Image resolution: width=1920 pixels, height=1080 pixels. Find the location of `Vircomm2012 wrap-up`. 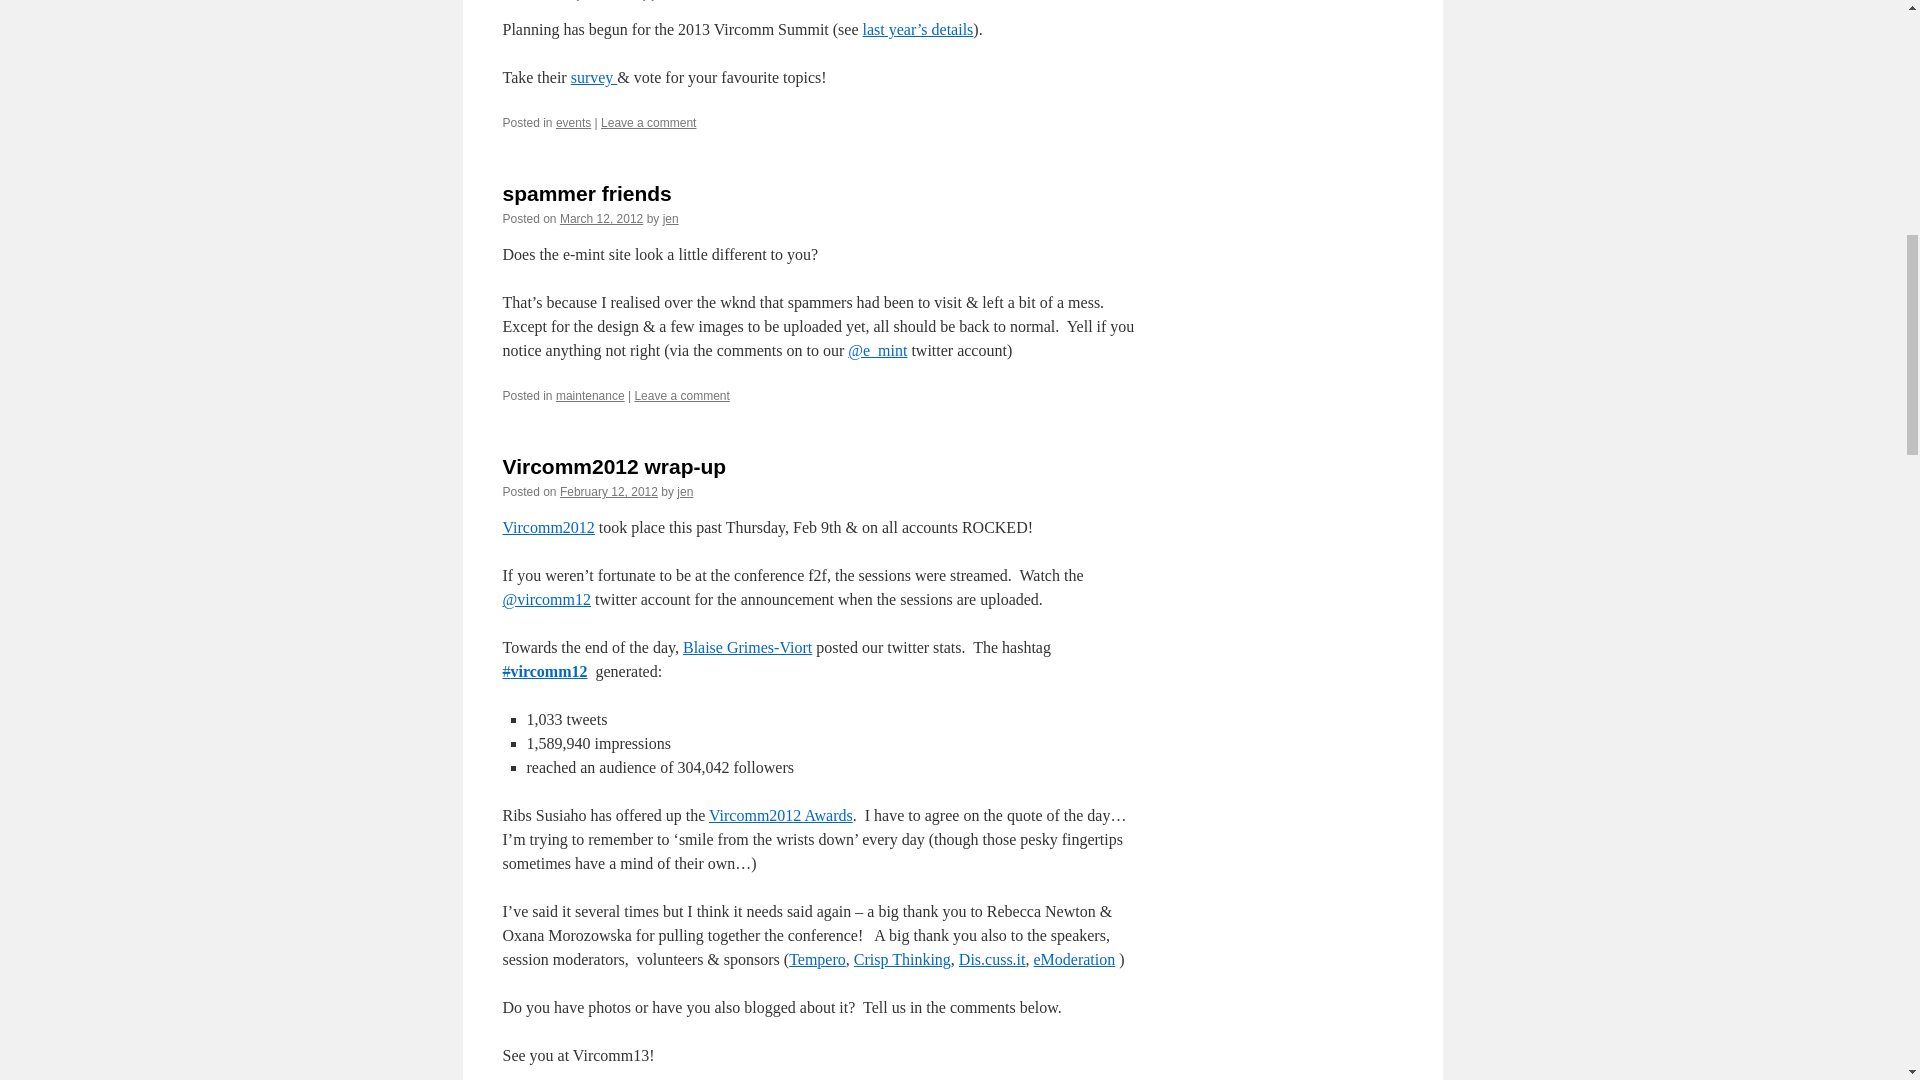

Vircomm2012 wrap-up is located at coordinates (613, 466).